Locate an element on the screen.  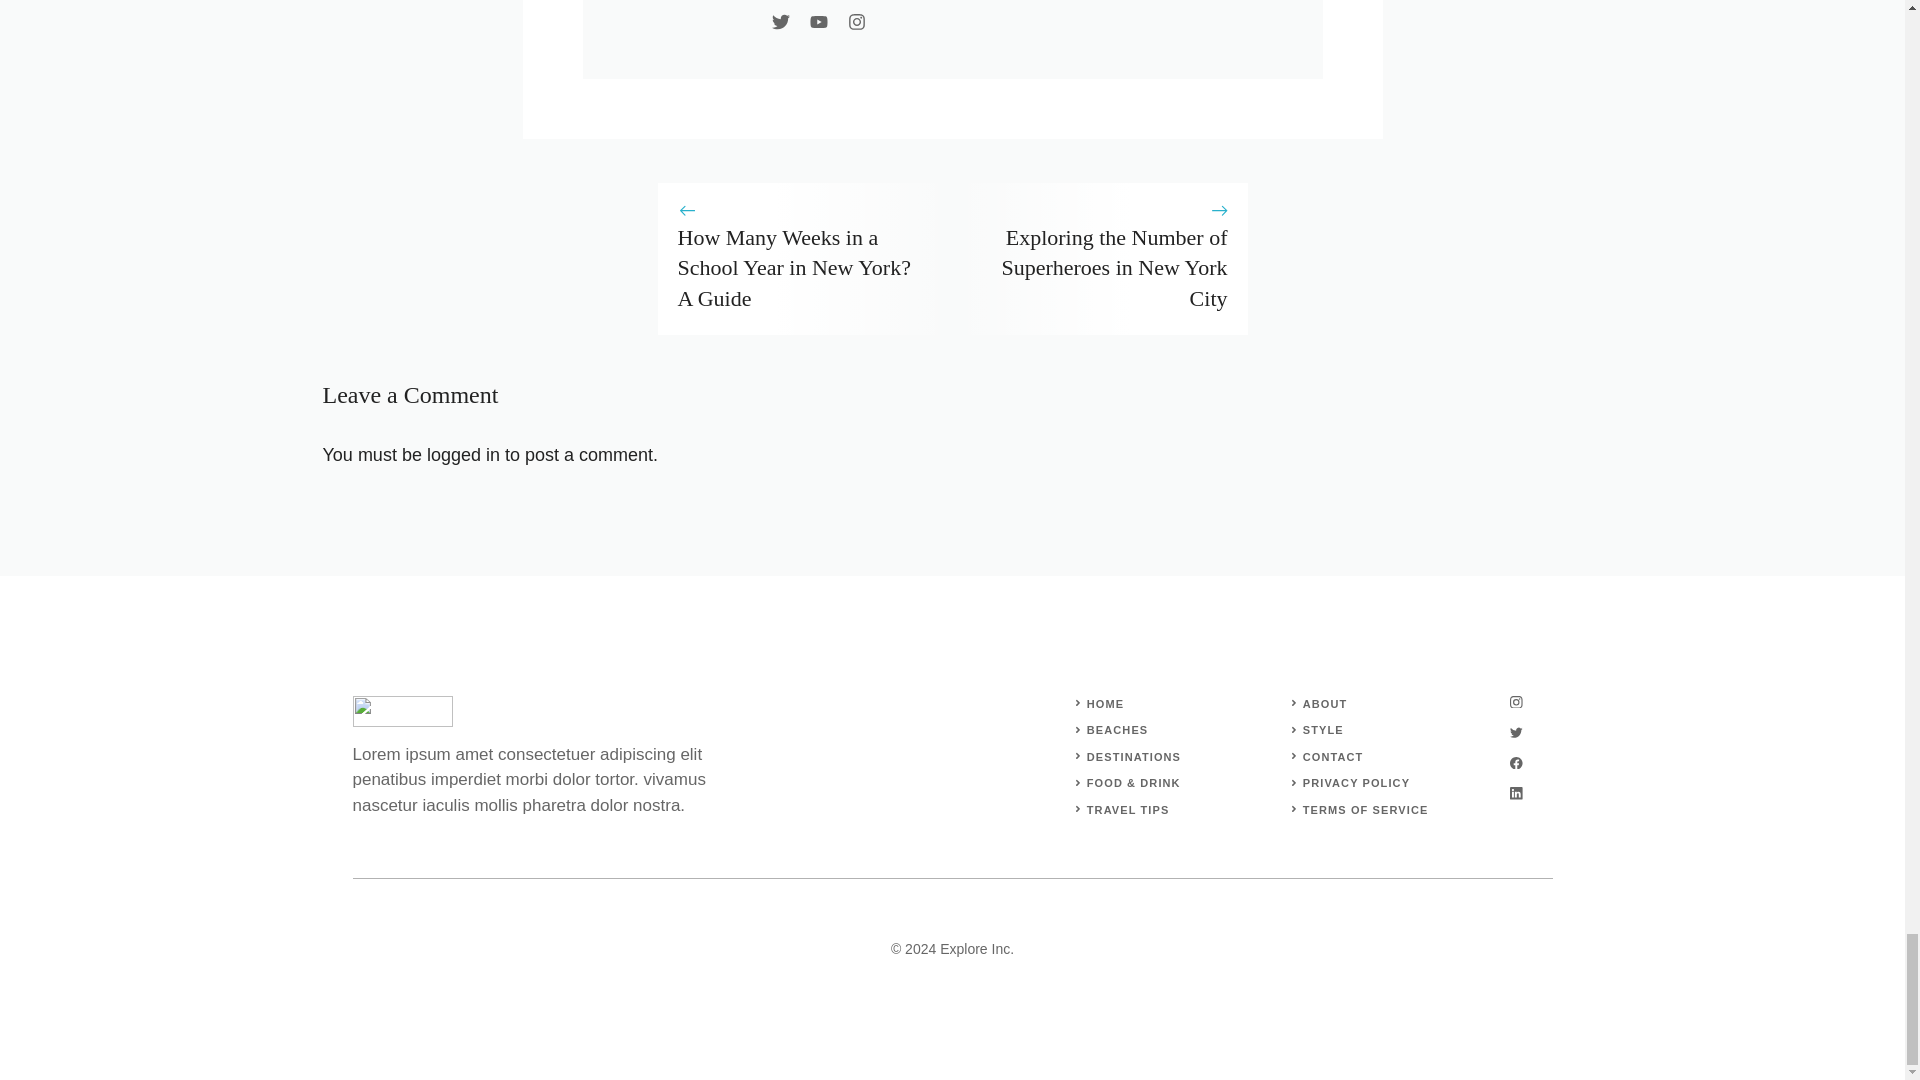
PRIVACY POLICY is located at coordinates (1356, 782).